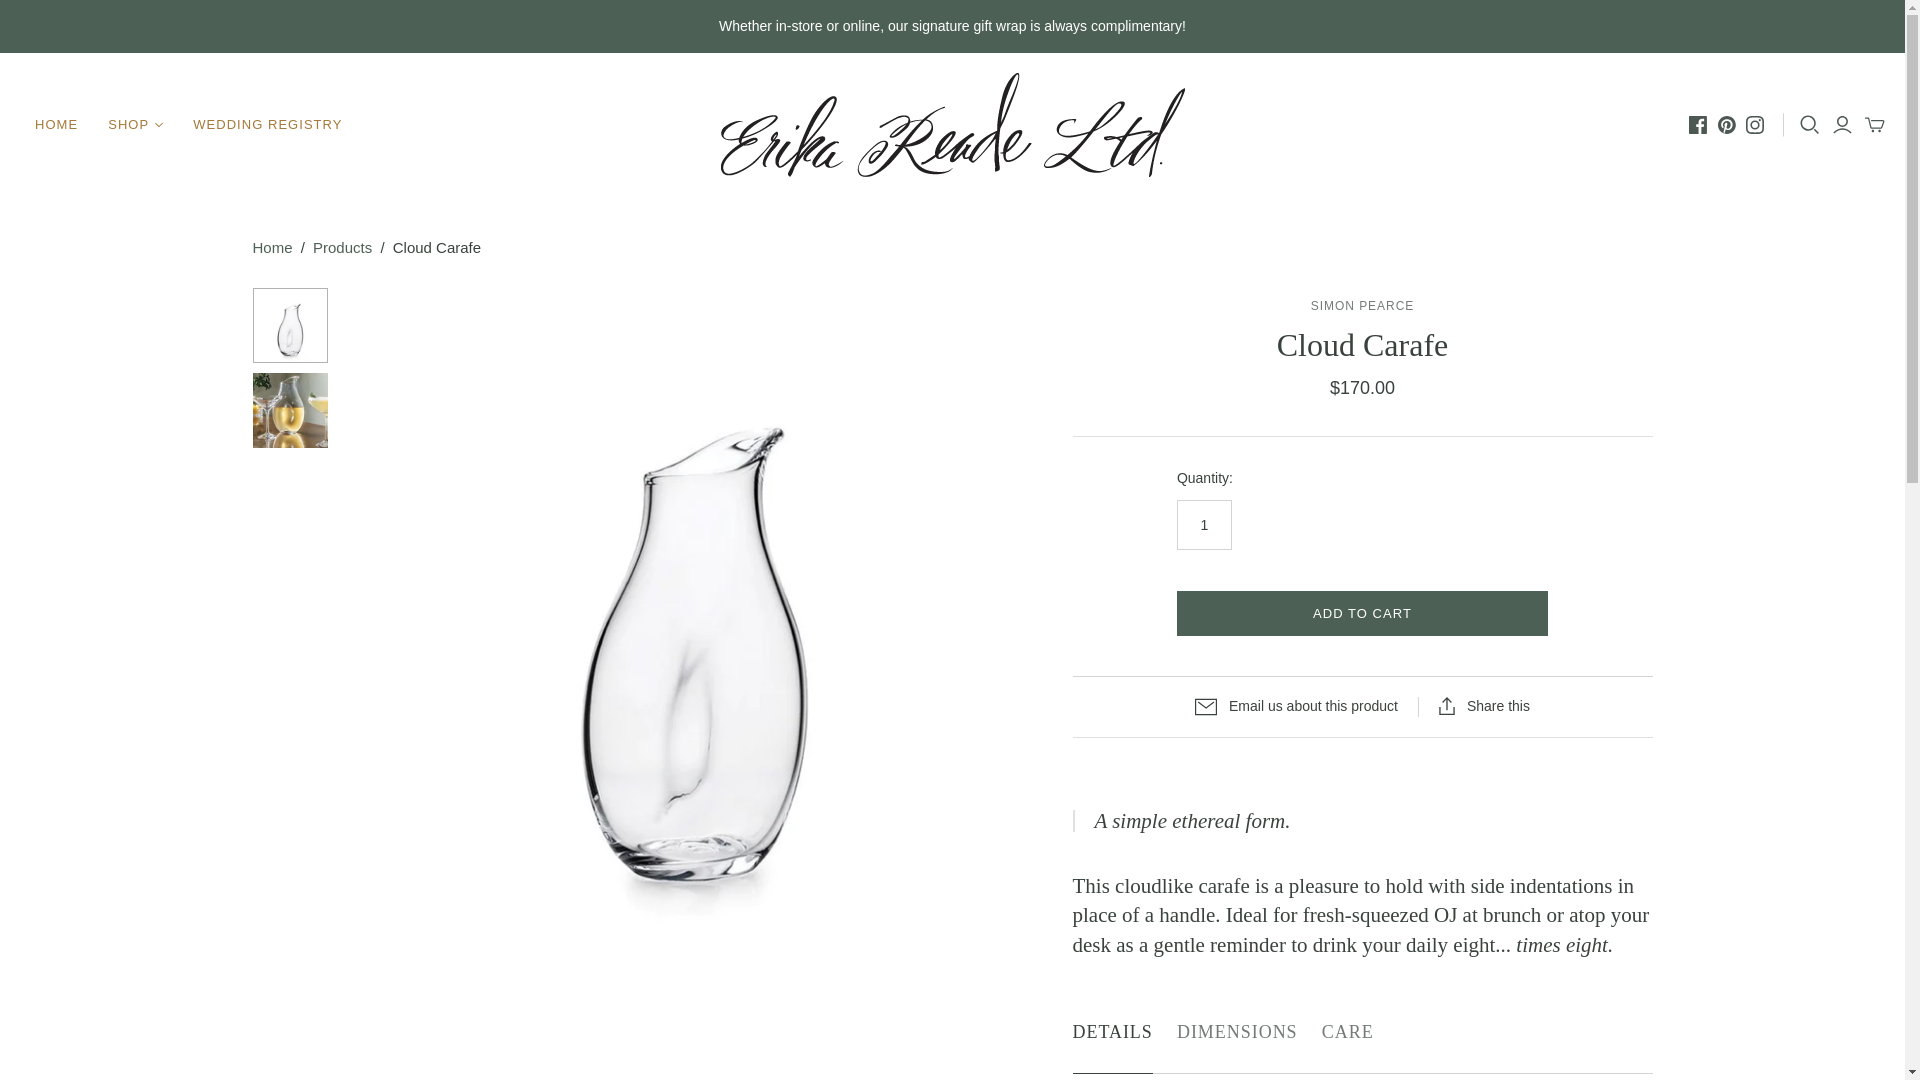 This screenshot has width=1920, height=1080. I want to click on Checkout, so click(42, 12).